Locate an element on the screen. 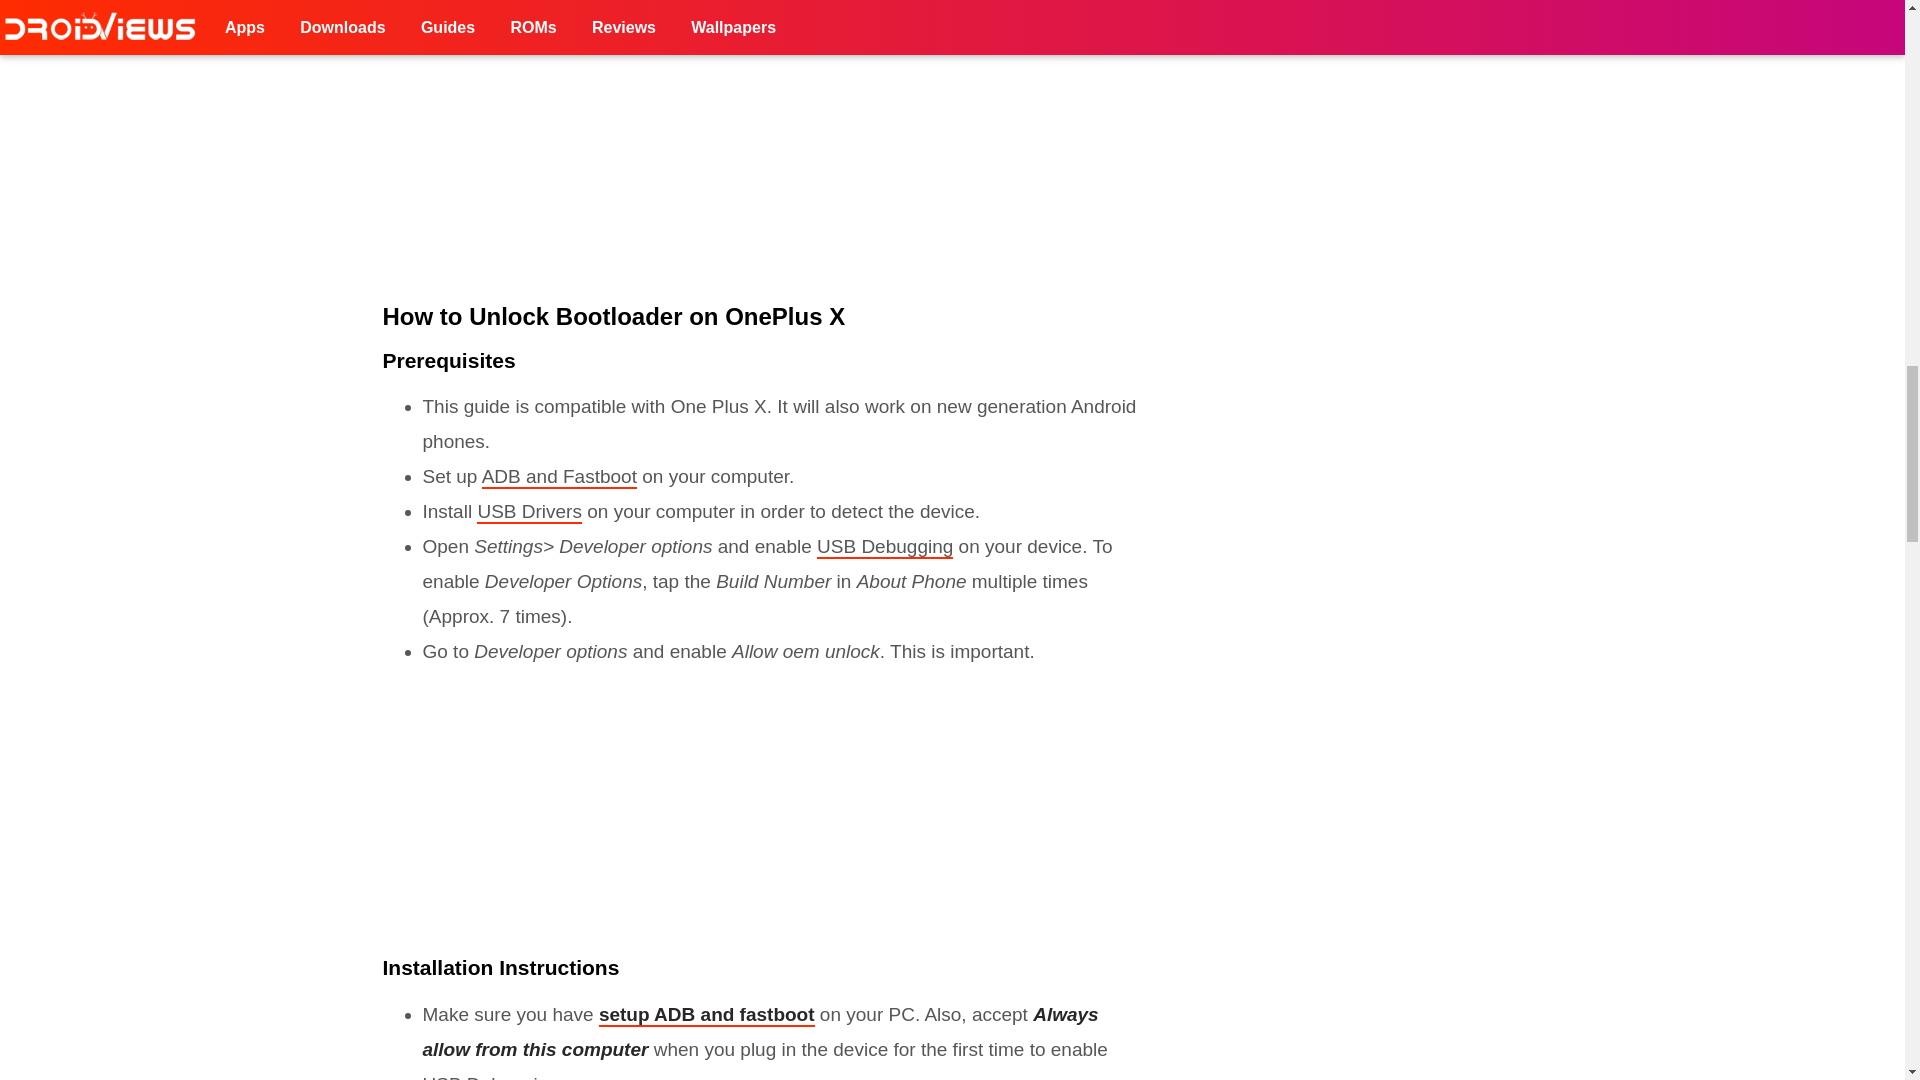 This screenshot has height=1080, width=1920. USB Debugging is located at coordinates (884, 547).